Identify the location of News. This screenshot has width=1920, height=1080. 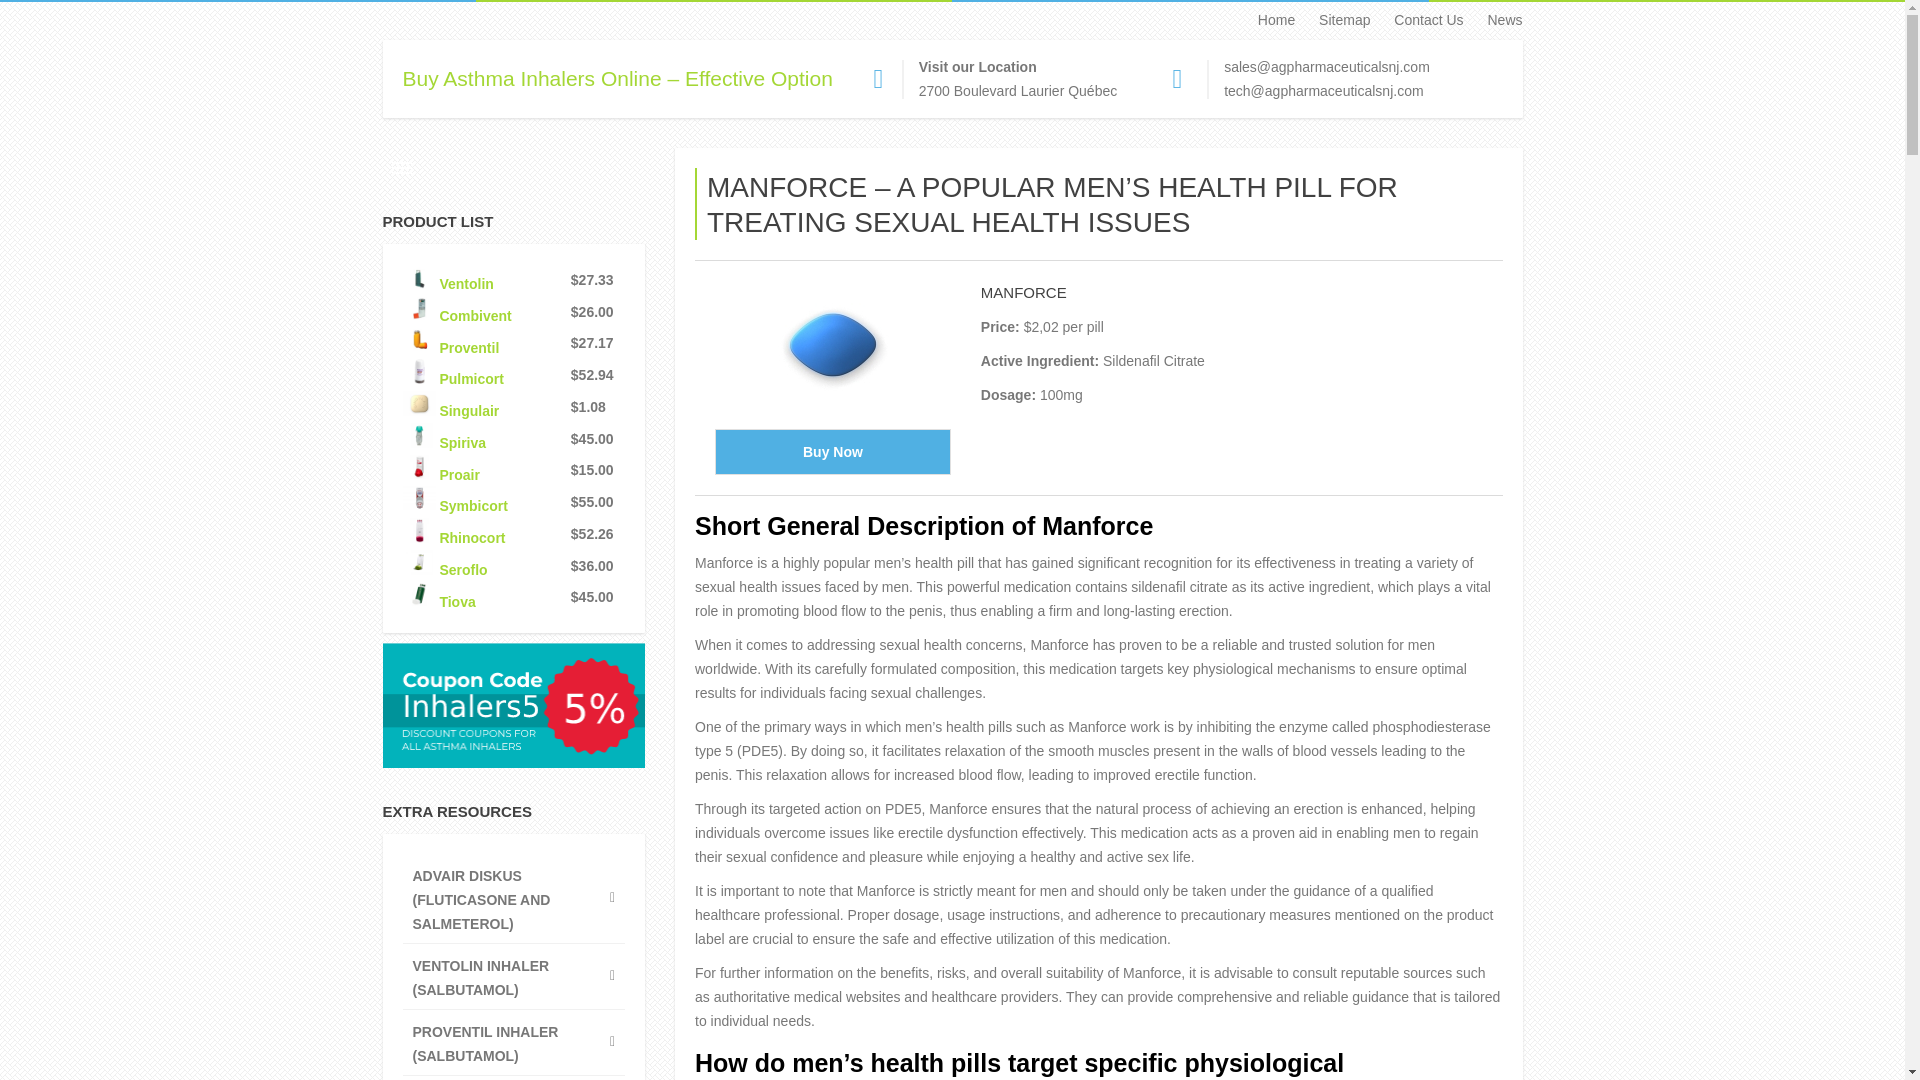
(1494, 20).